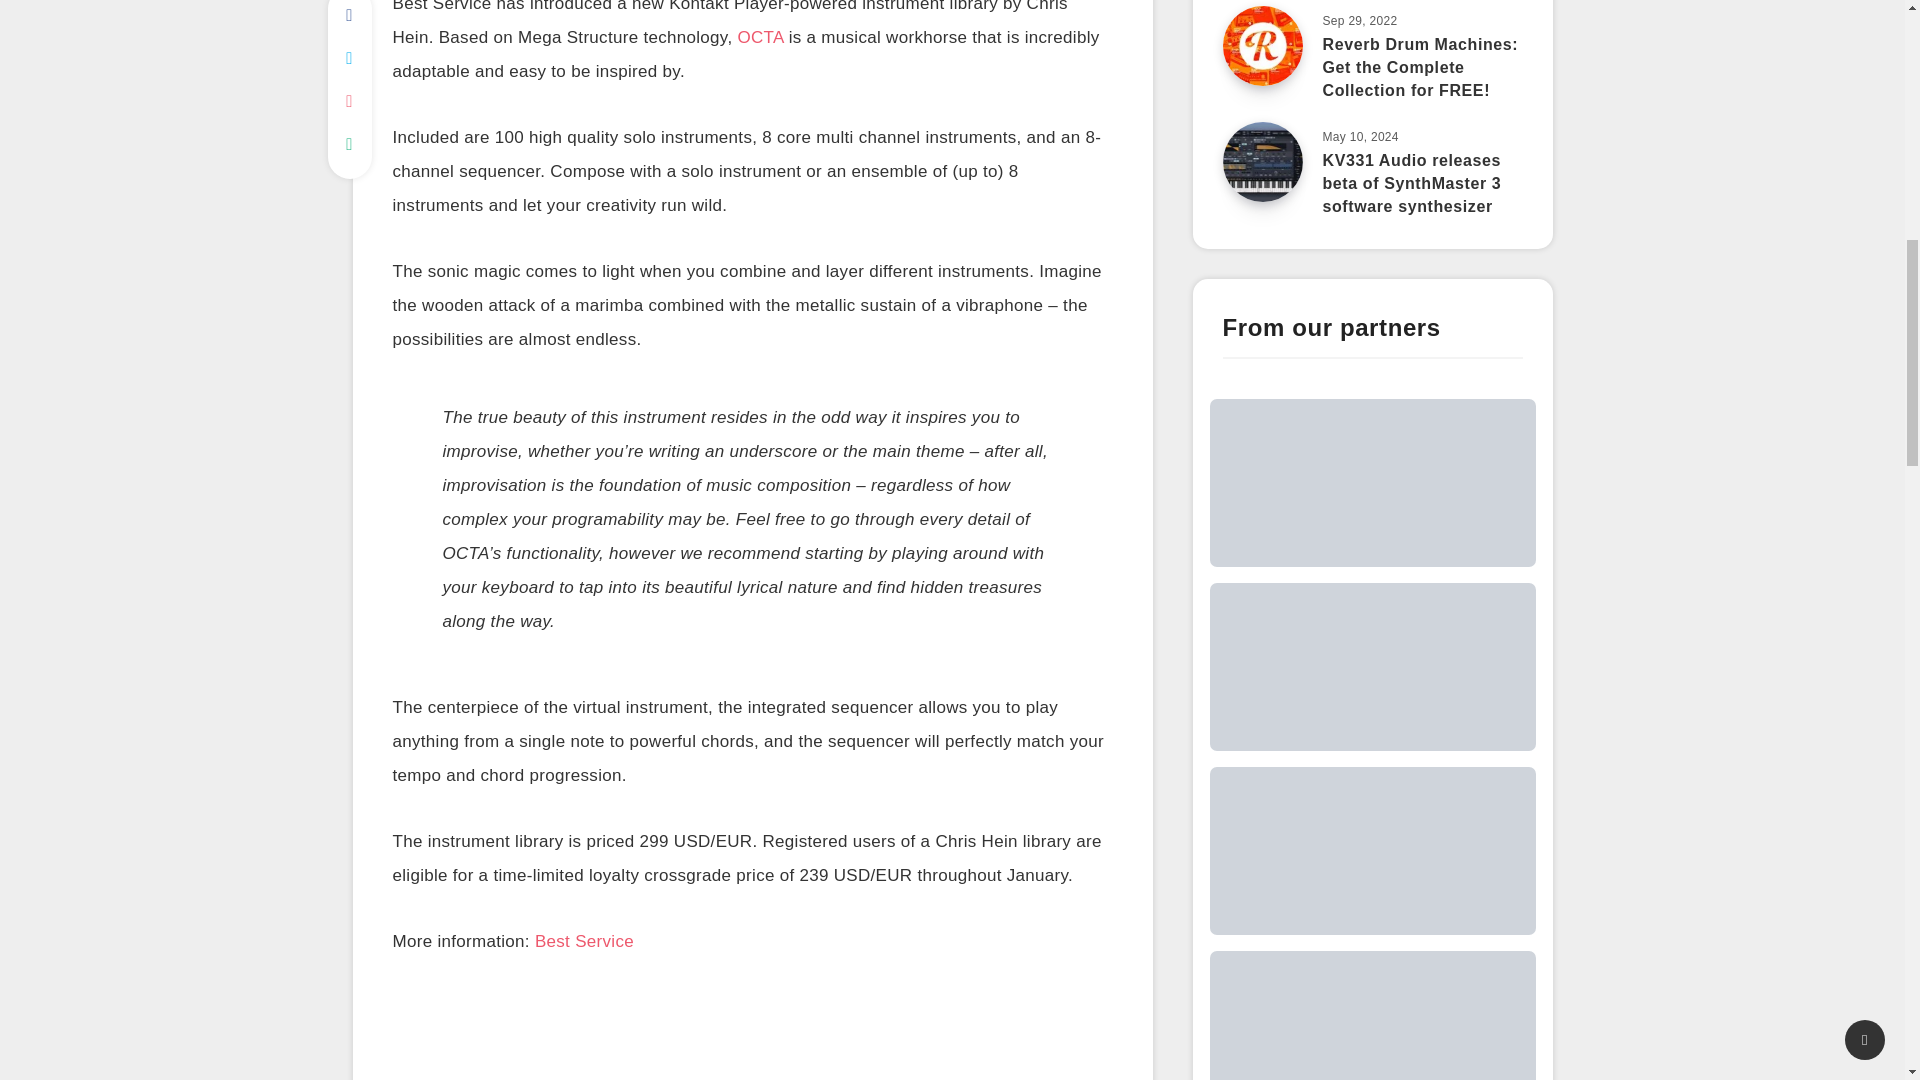  What do you see at coordinates (584, 944) in the screenshot?
I see `Best Service` at bounding box center [584, 944].